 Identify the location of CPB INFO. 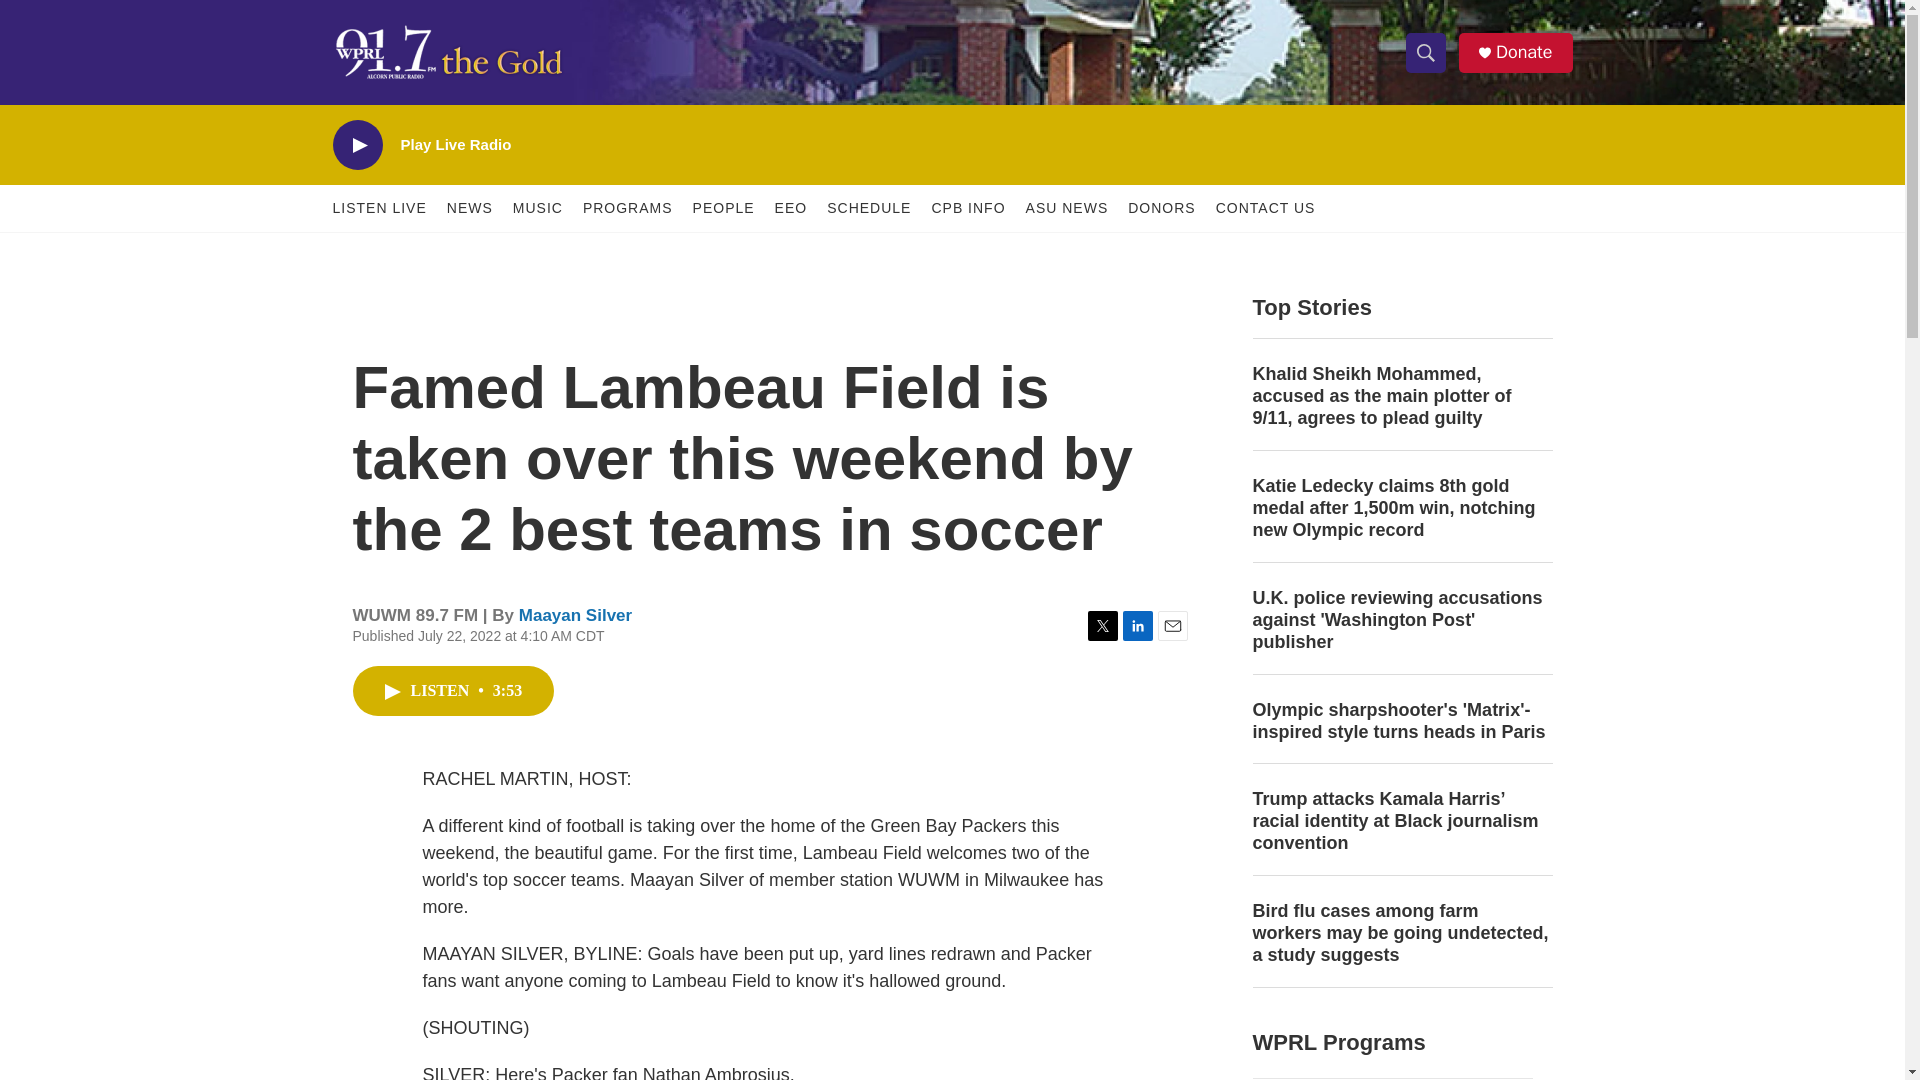
(968, 208).